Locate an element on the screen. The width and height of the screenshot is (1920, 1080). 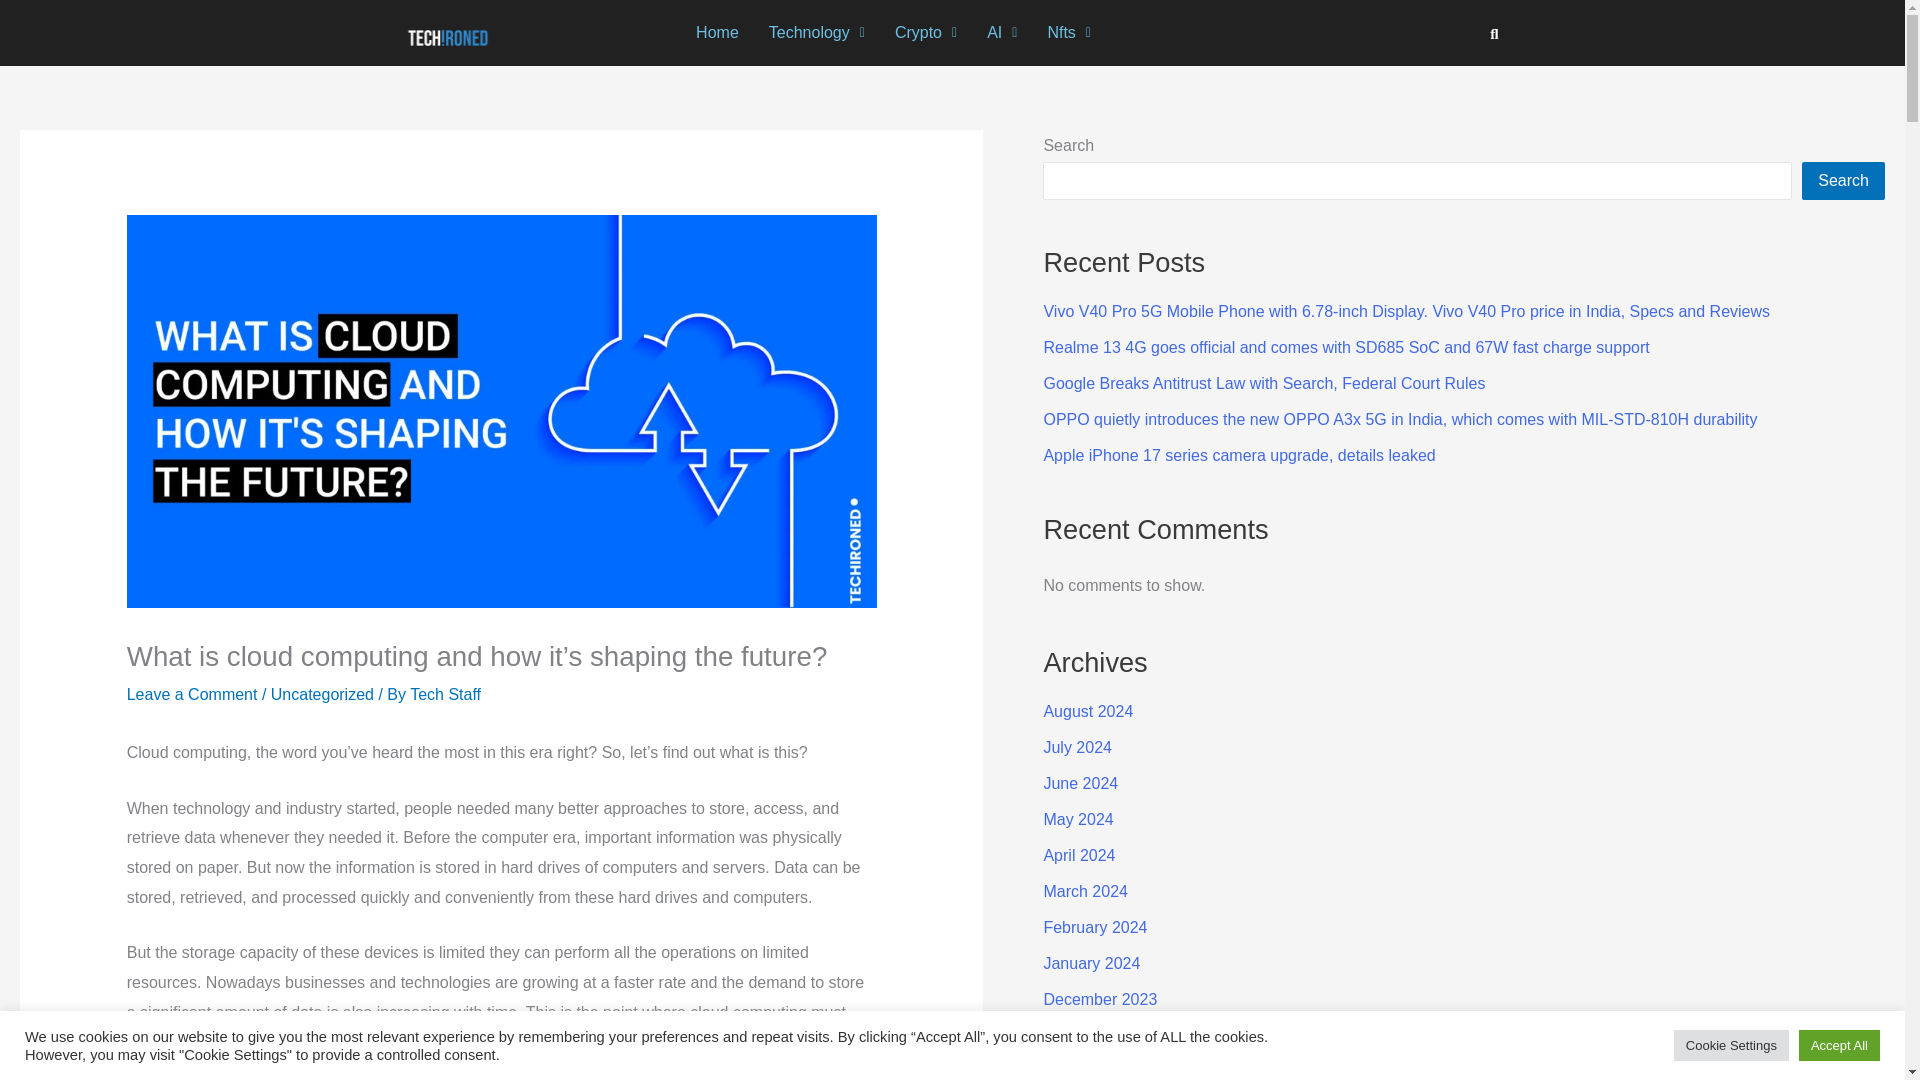
View all posts by Tech Staff is located at coordinates (446, 694).